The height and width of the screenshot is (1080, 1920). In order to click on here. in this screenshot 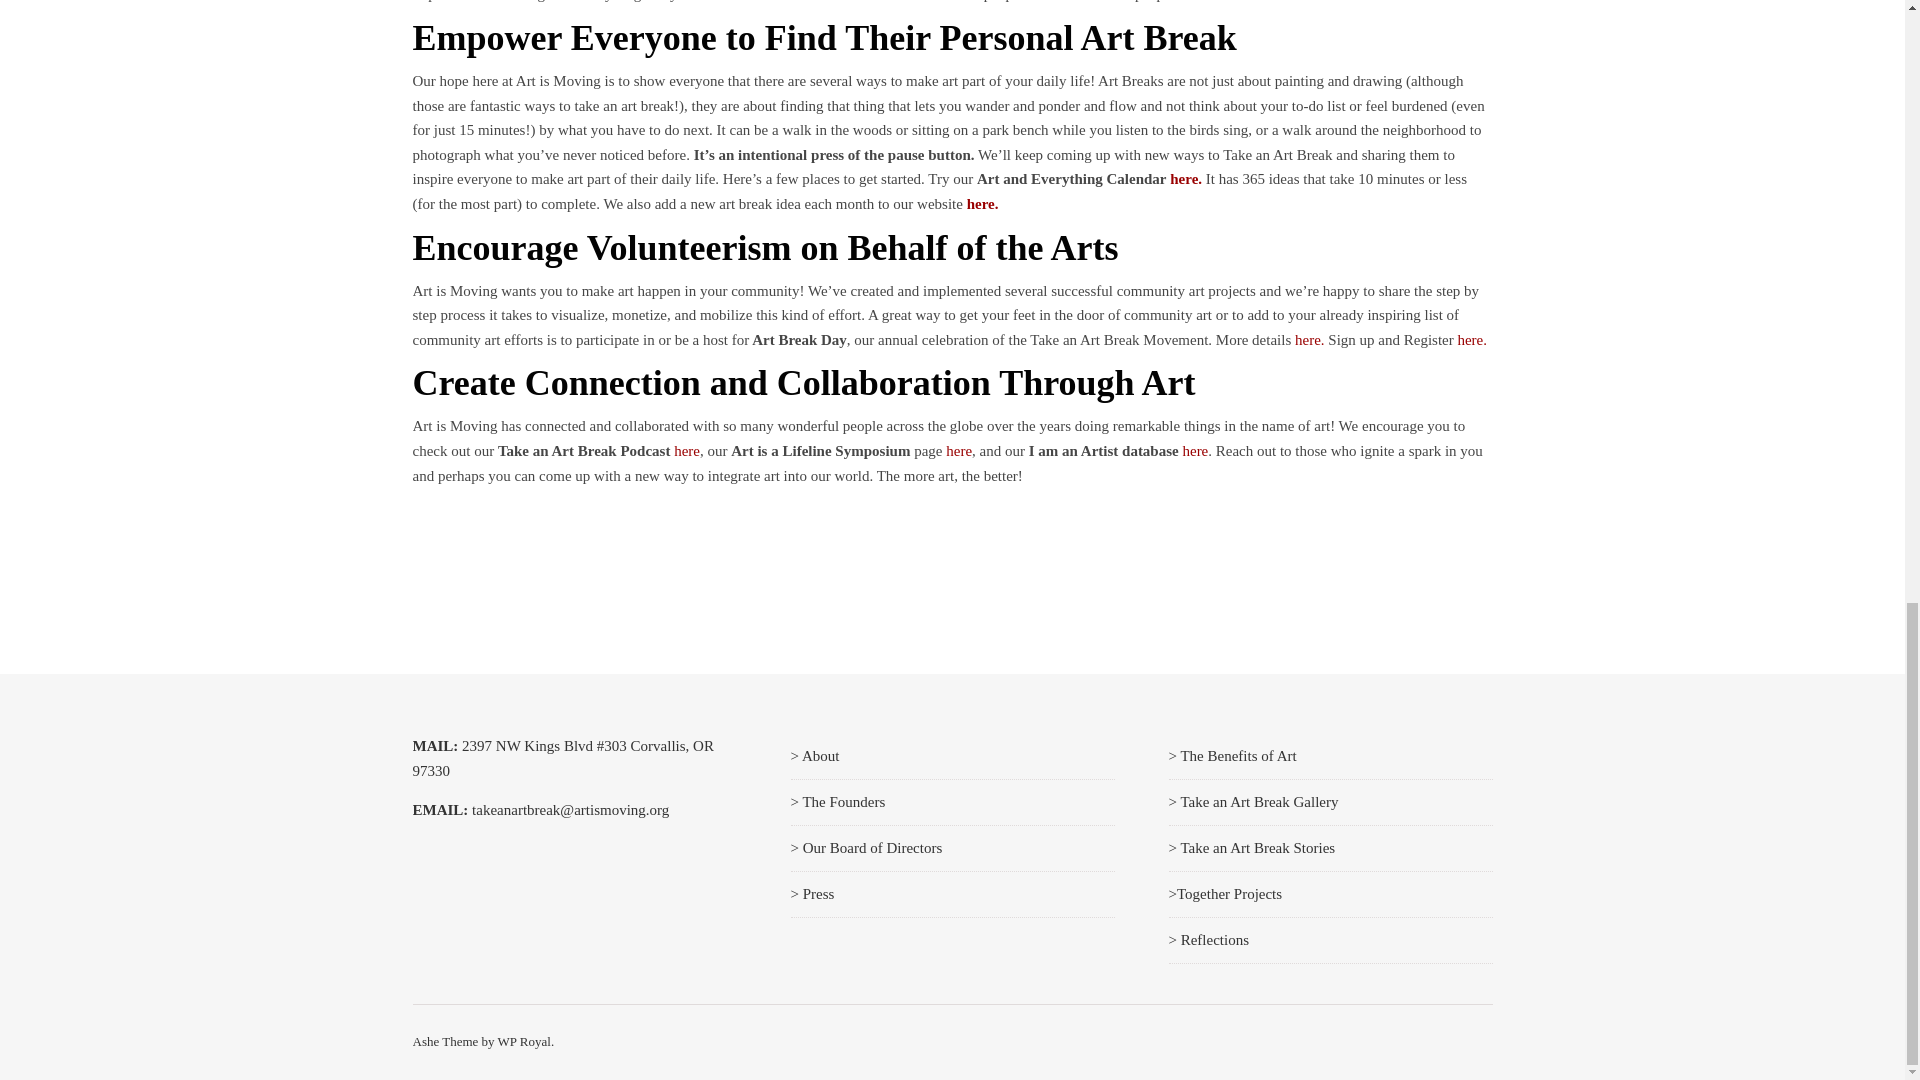, I will do `click(982, 203)`.